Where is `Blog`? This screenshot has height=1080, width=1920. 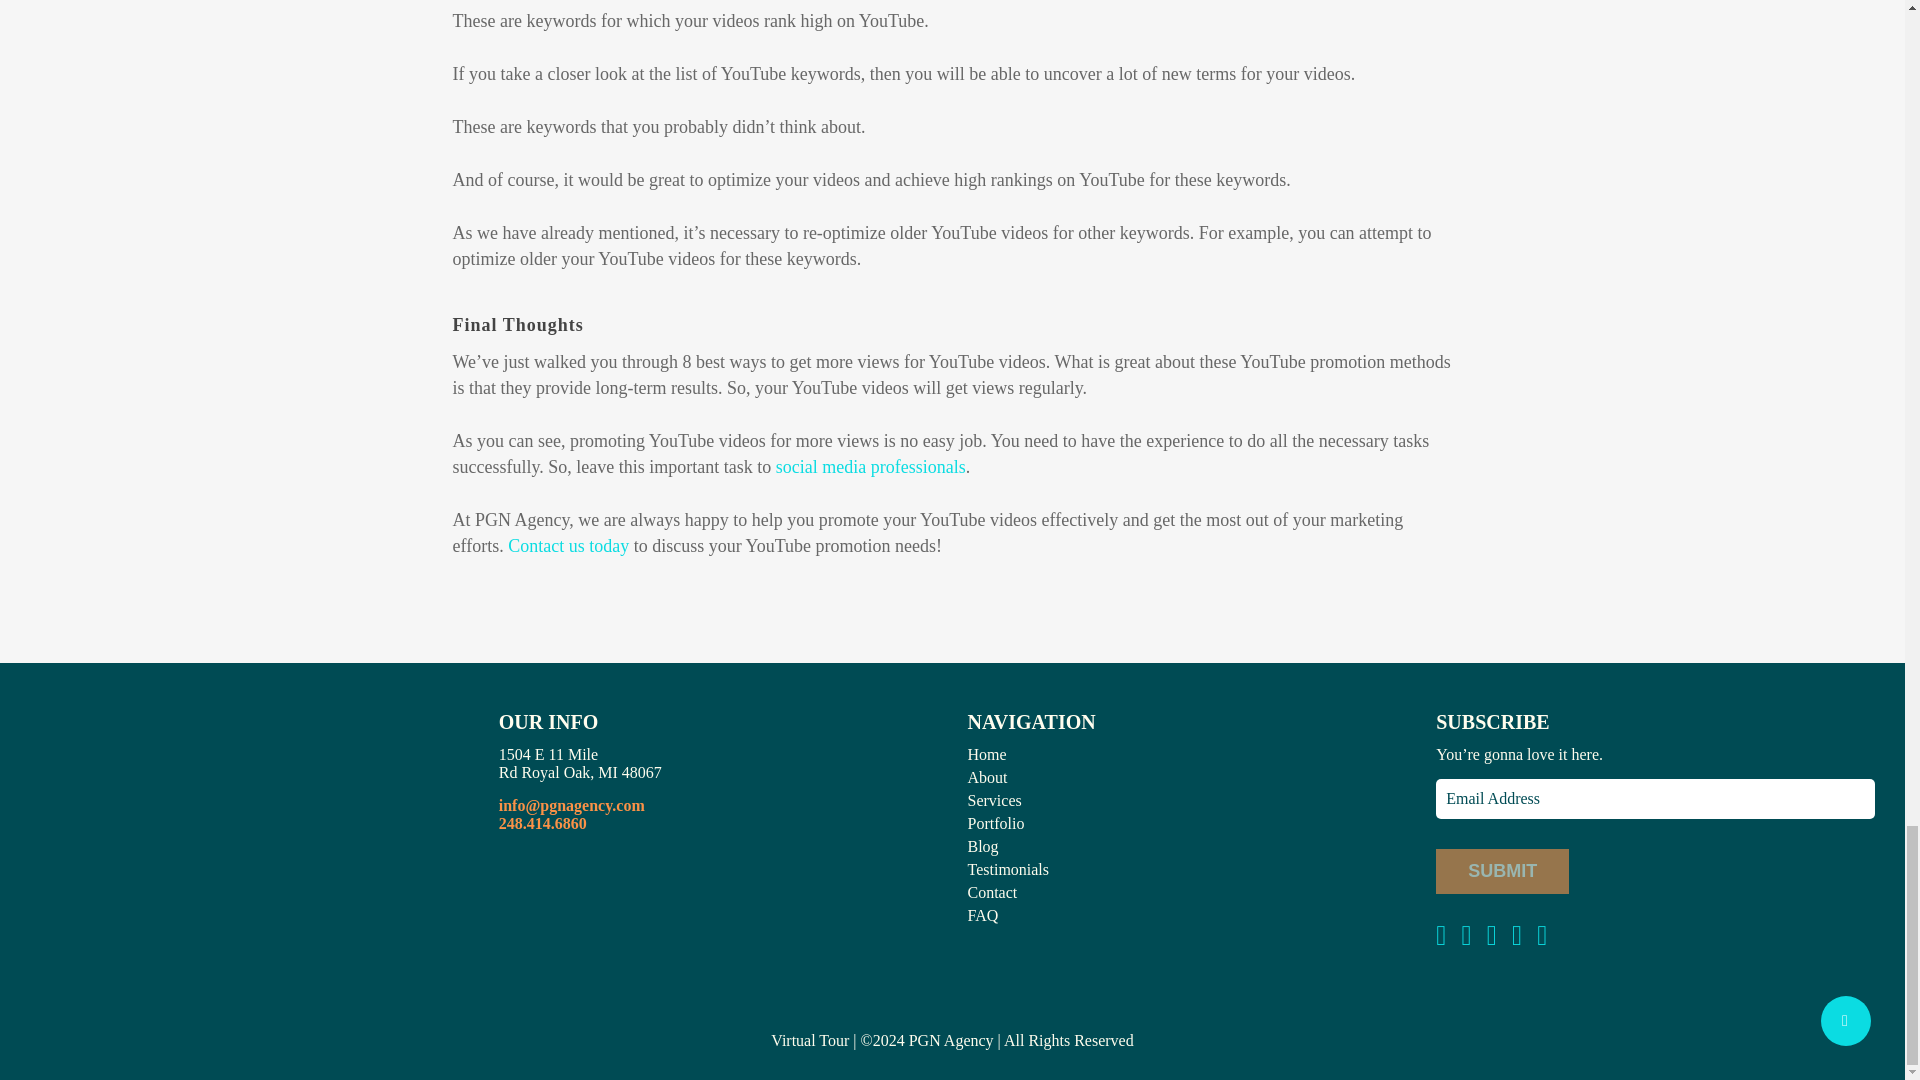
Blog is located at coordinates (982, 846).